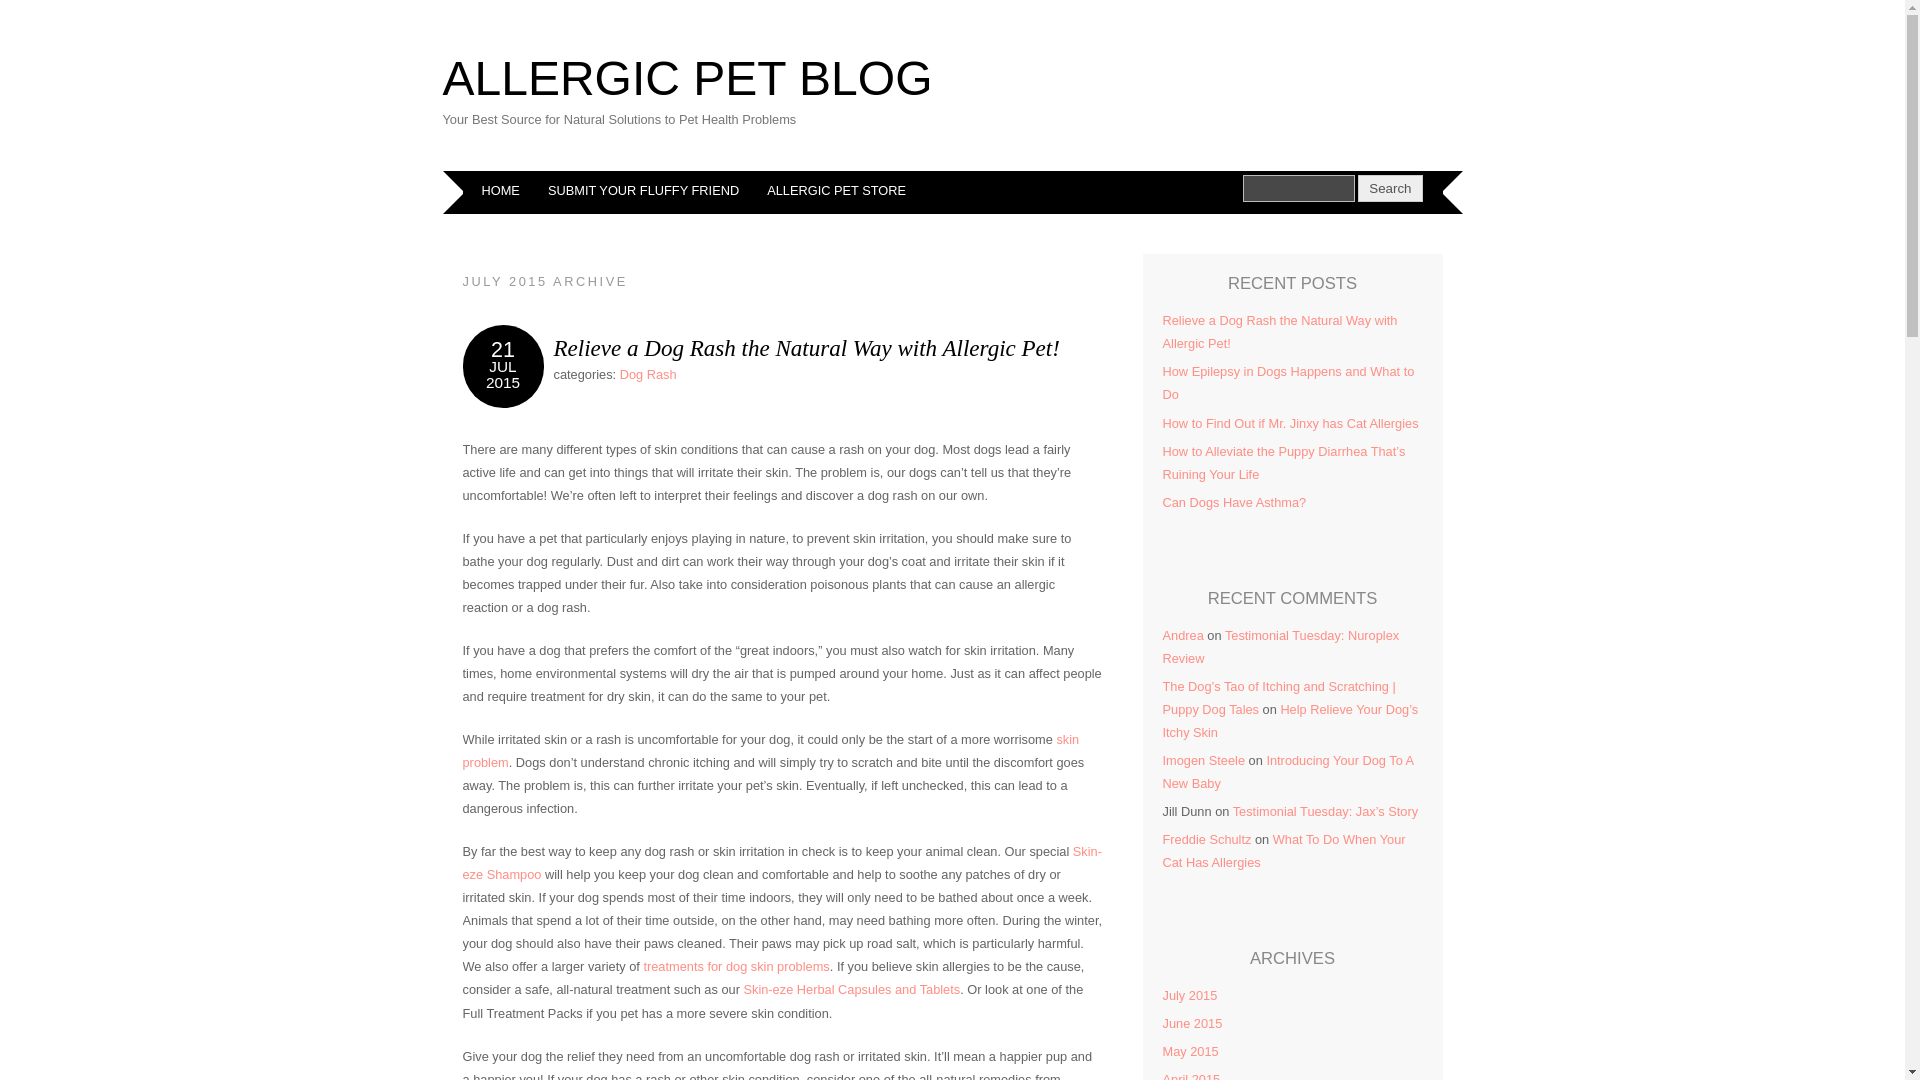  I want to click on Search, so click(1298, 188).